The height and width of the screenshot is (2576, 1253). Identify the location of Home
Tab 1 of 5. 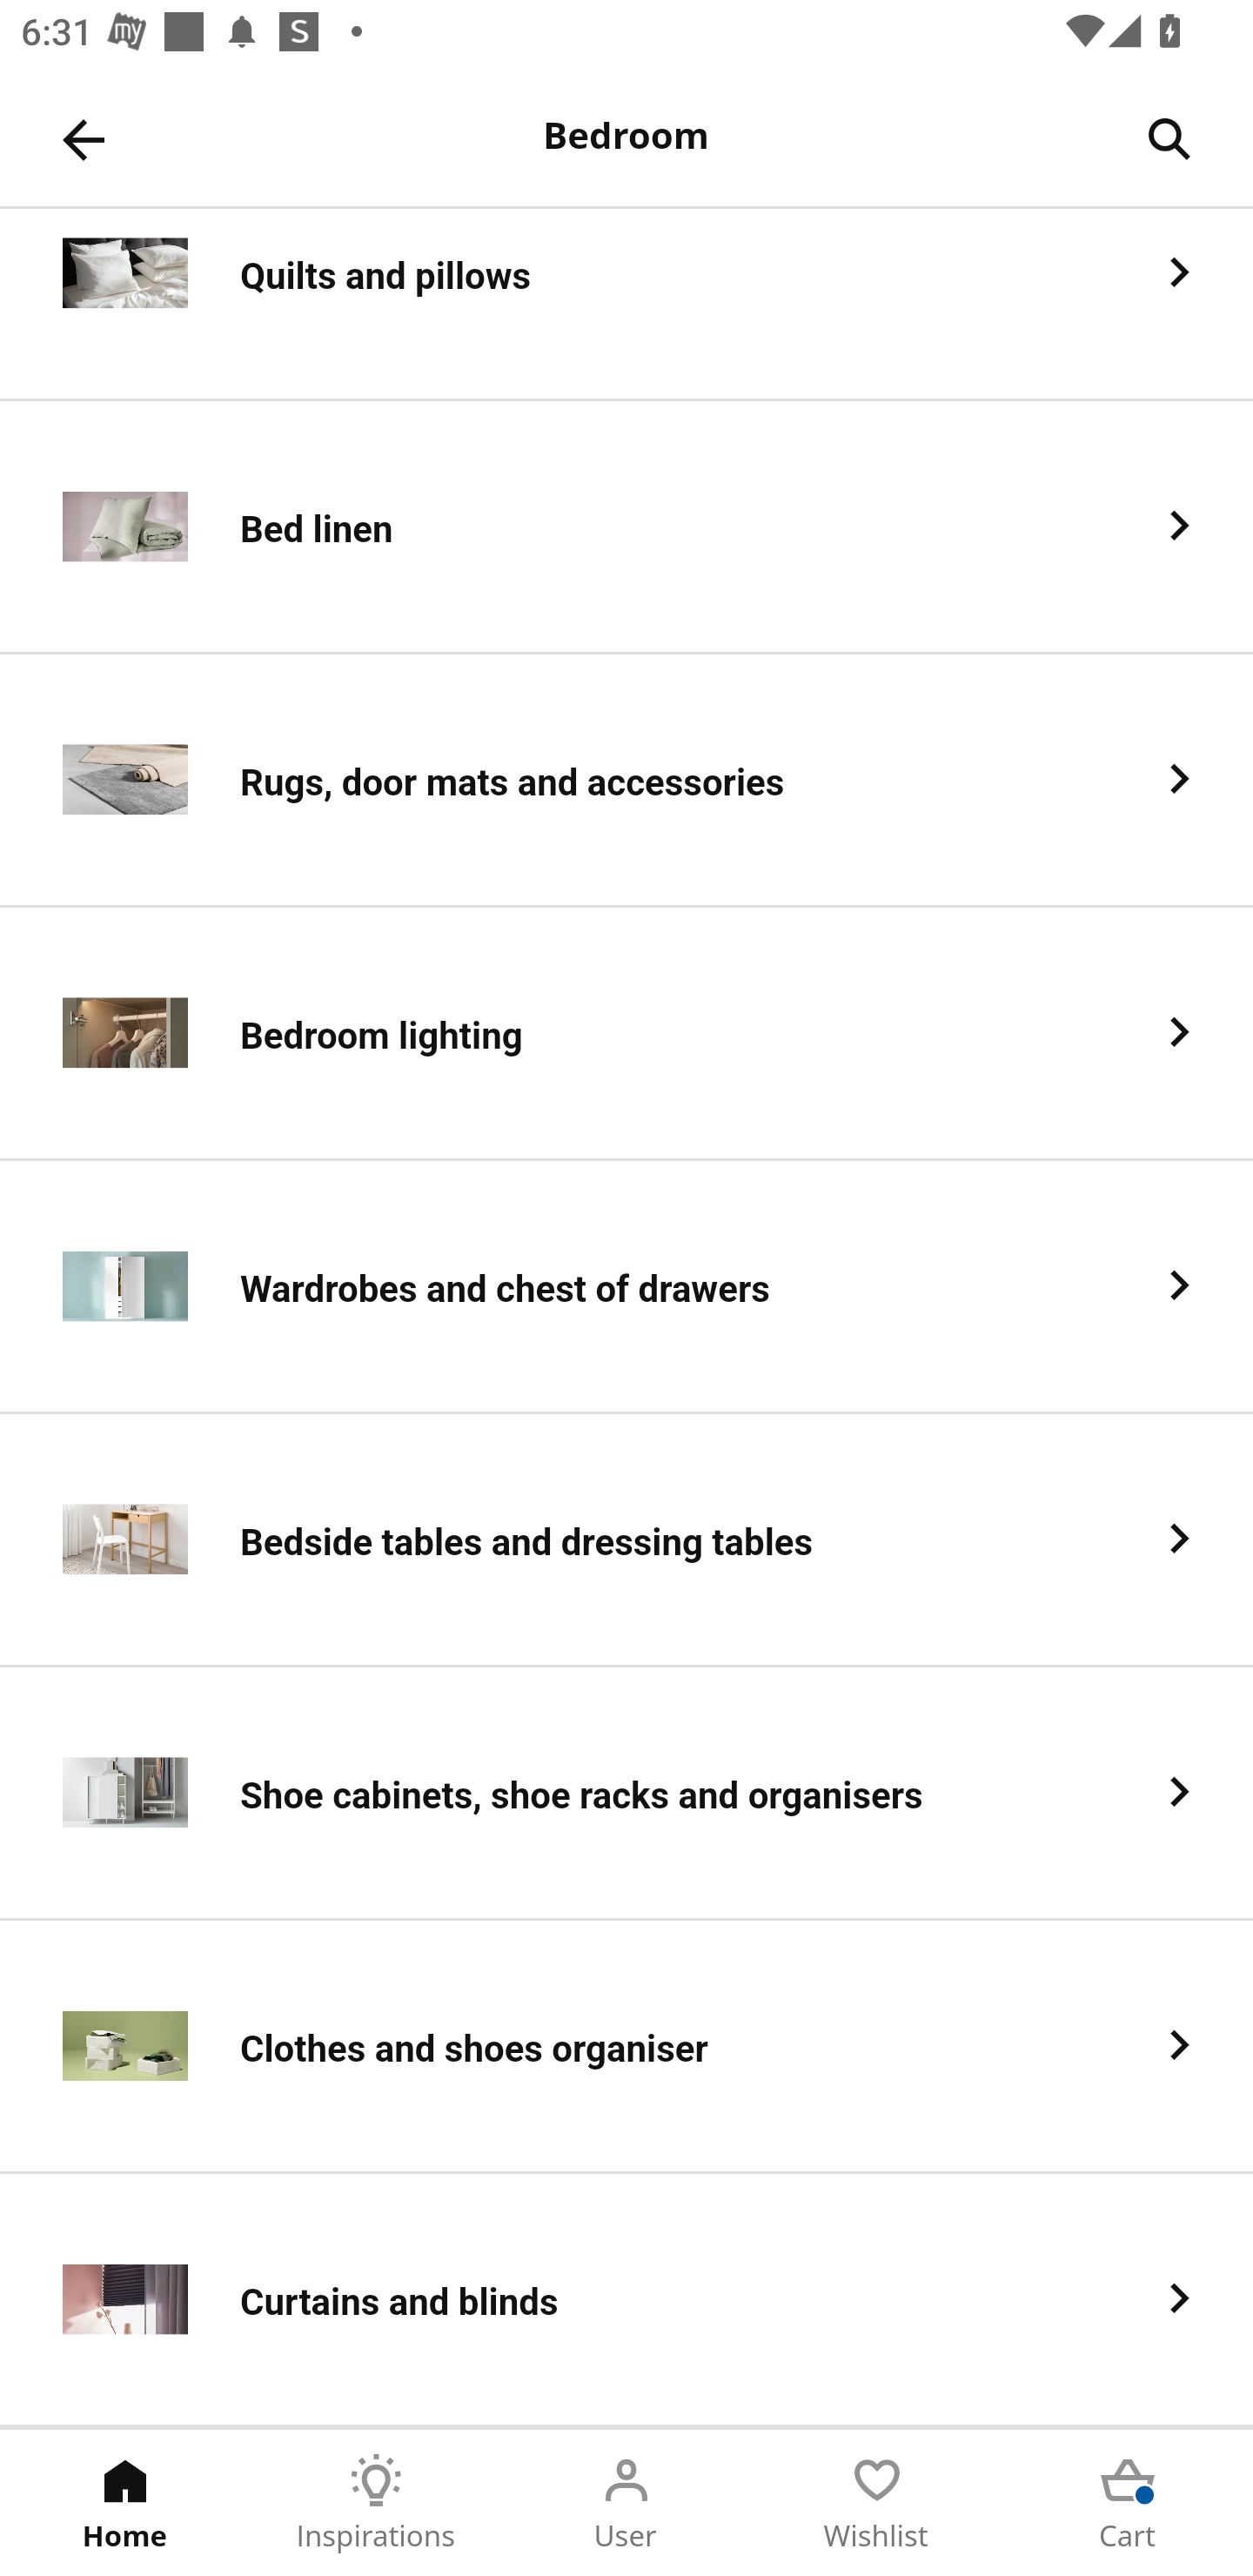
(125, 2503).